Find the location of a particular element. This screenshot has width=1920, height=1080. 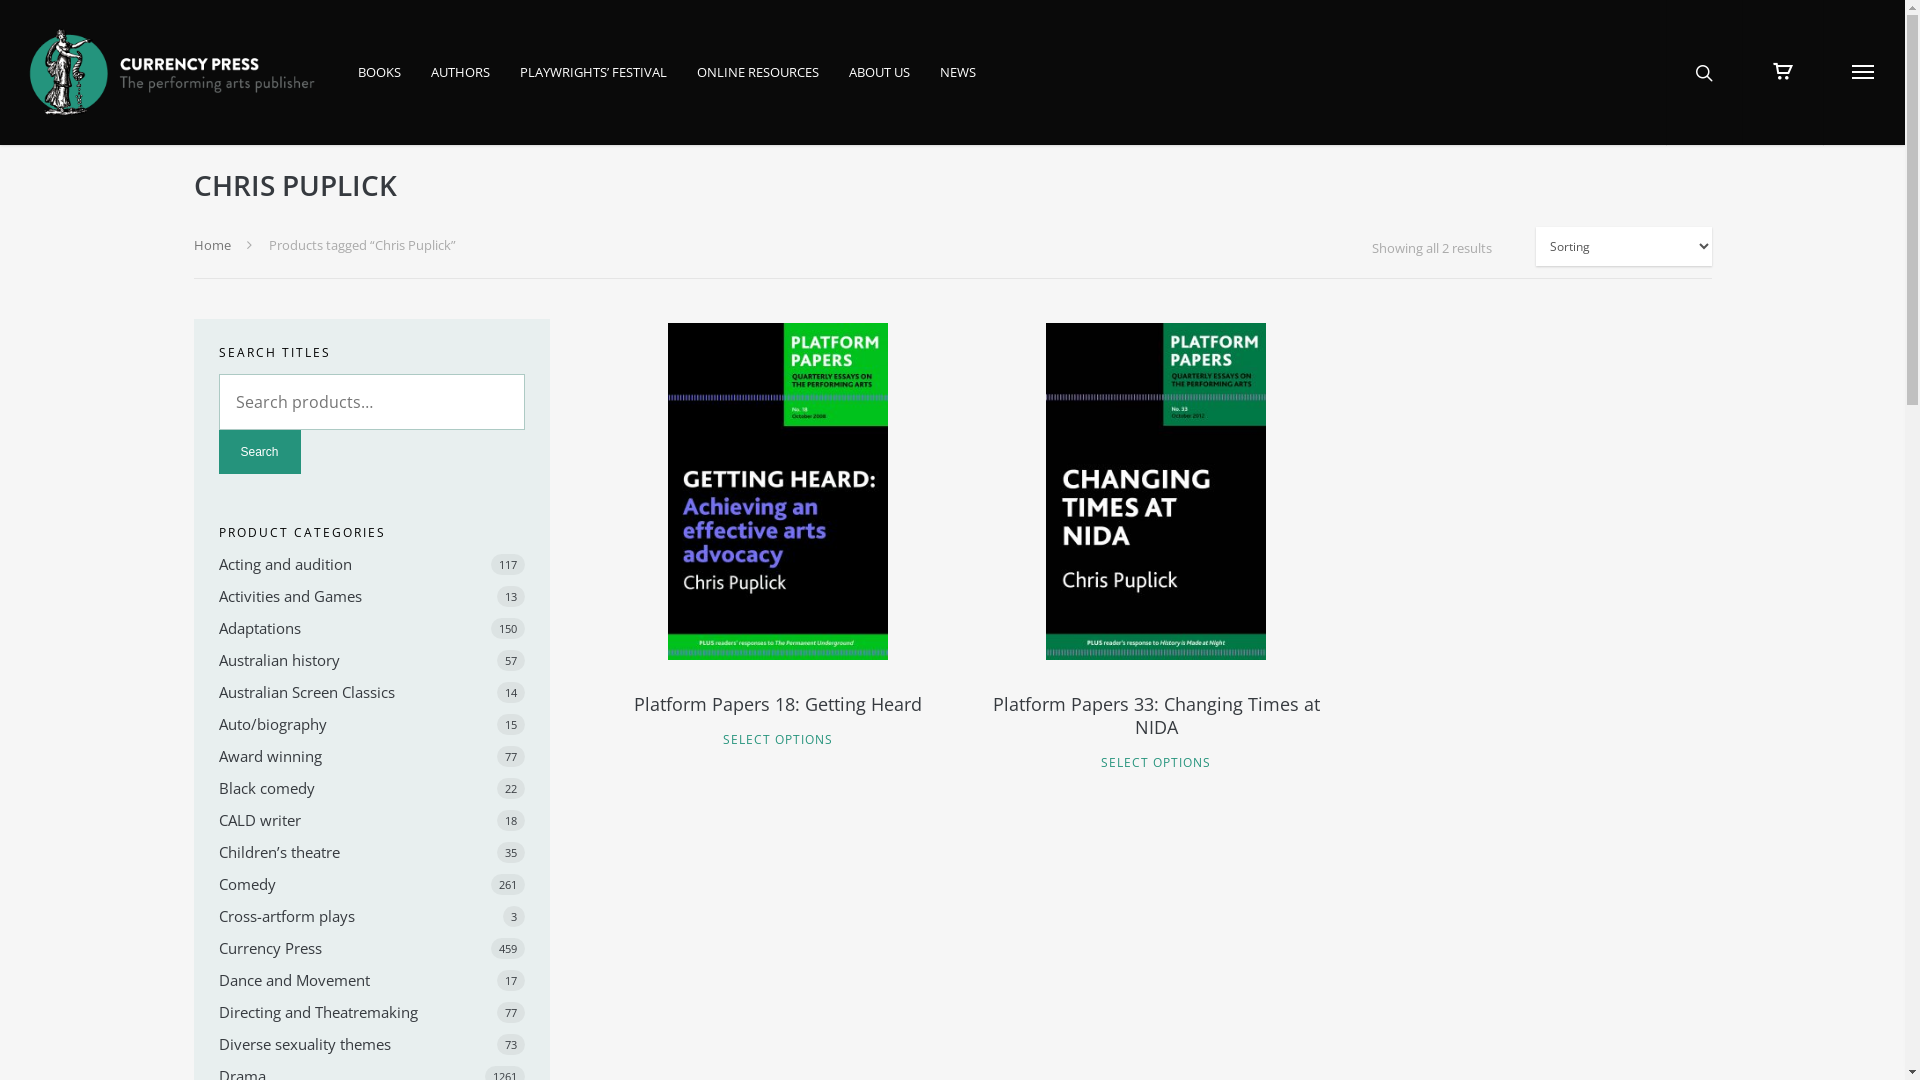

Diverse sexuality themes is located at coordinates (372, 1044).